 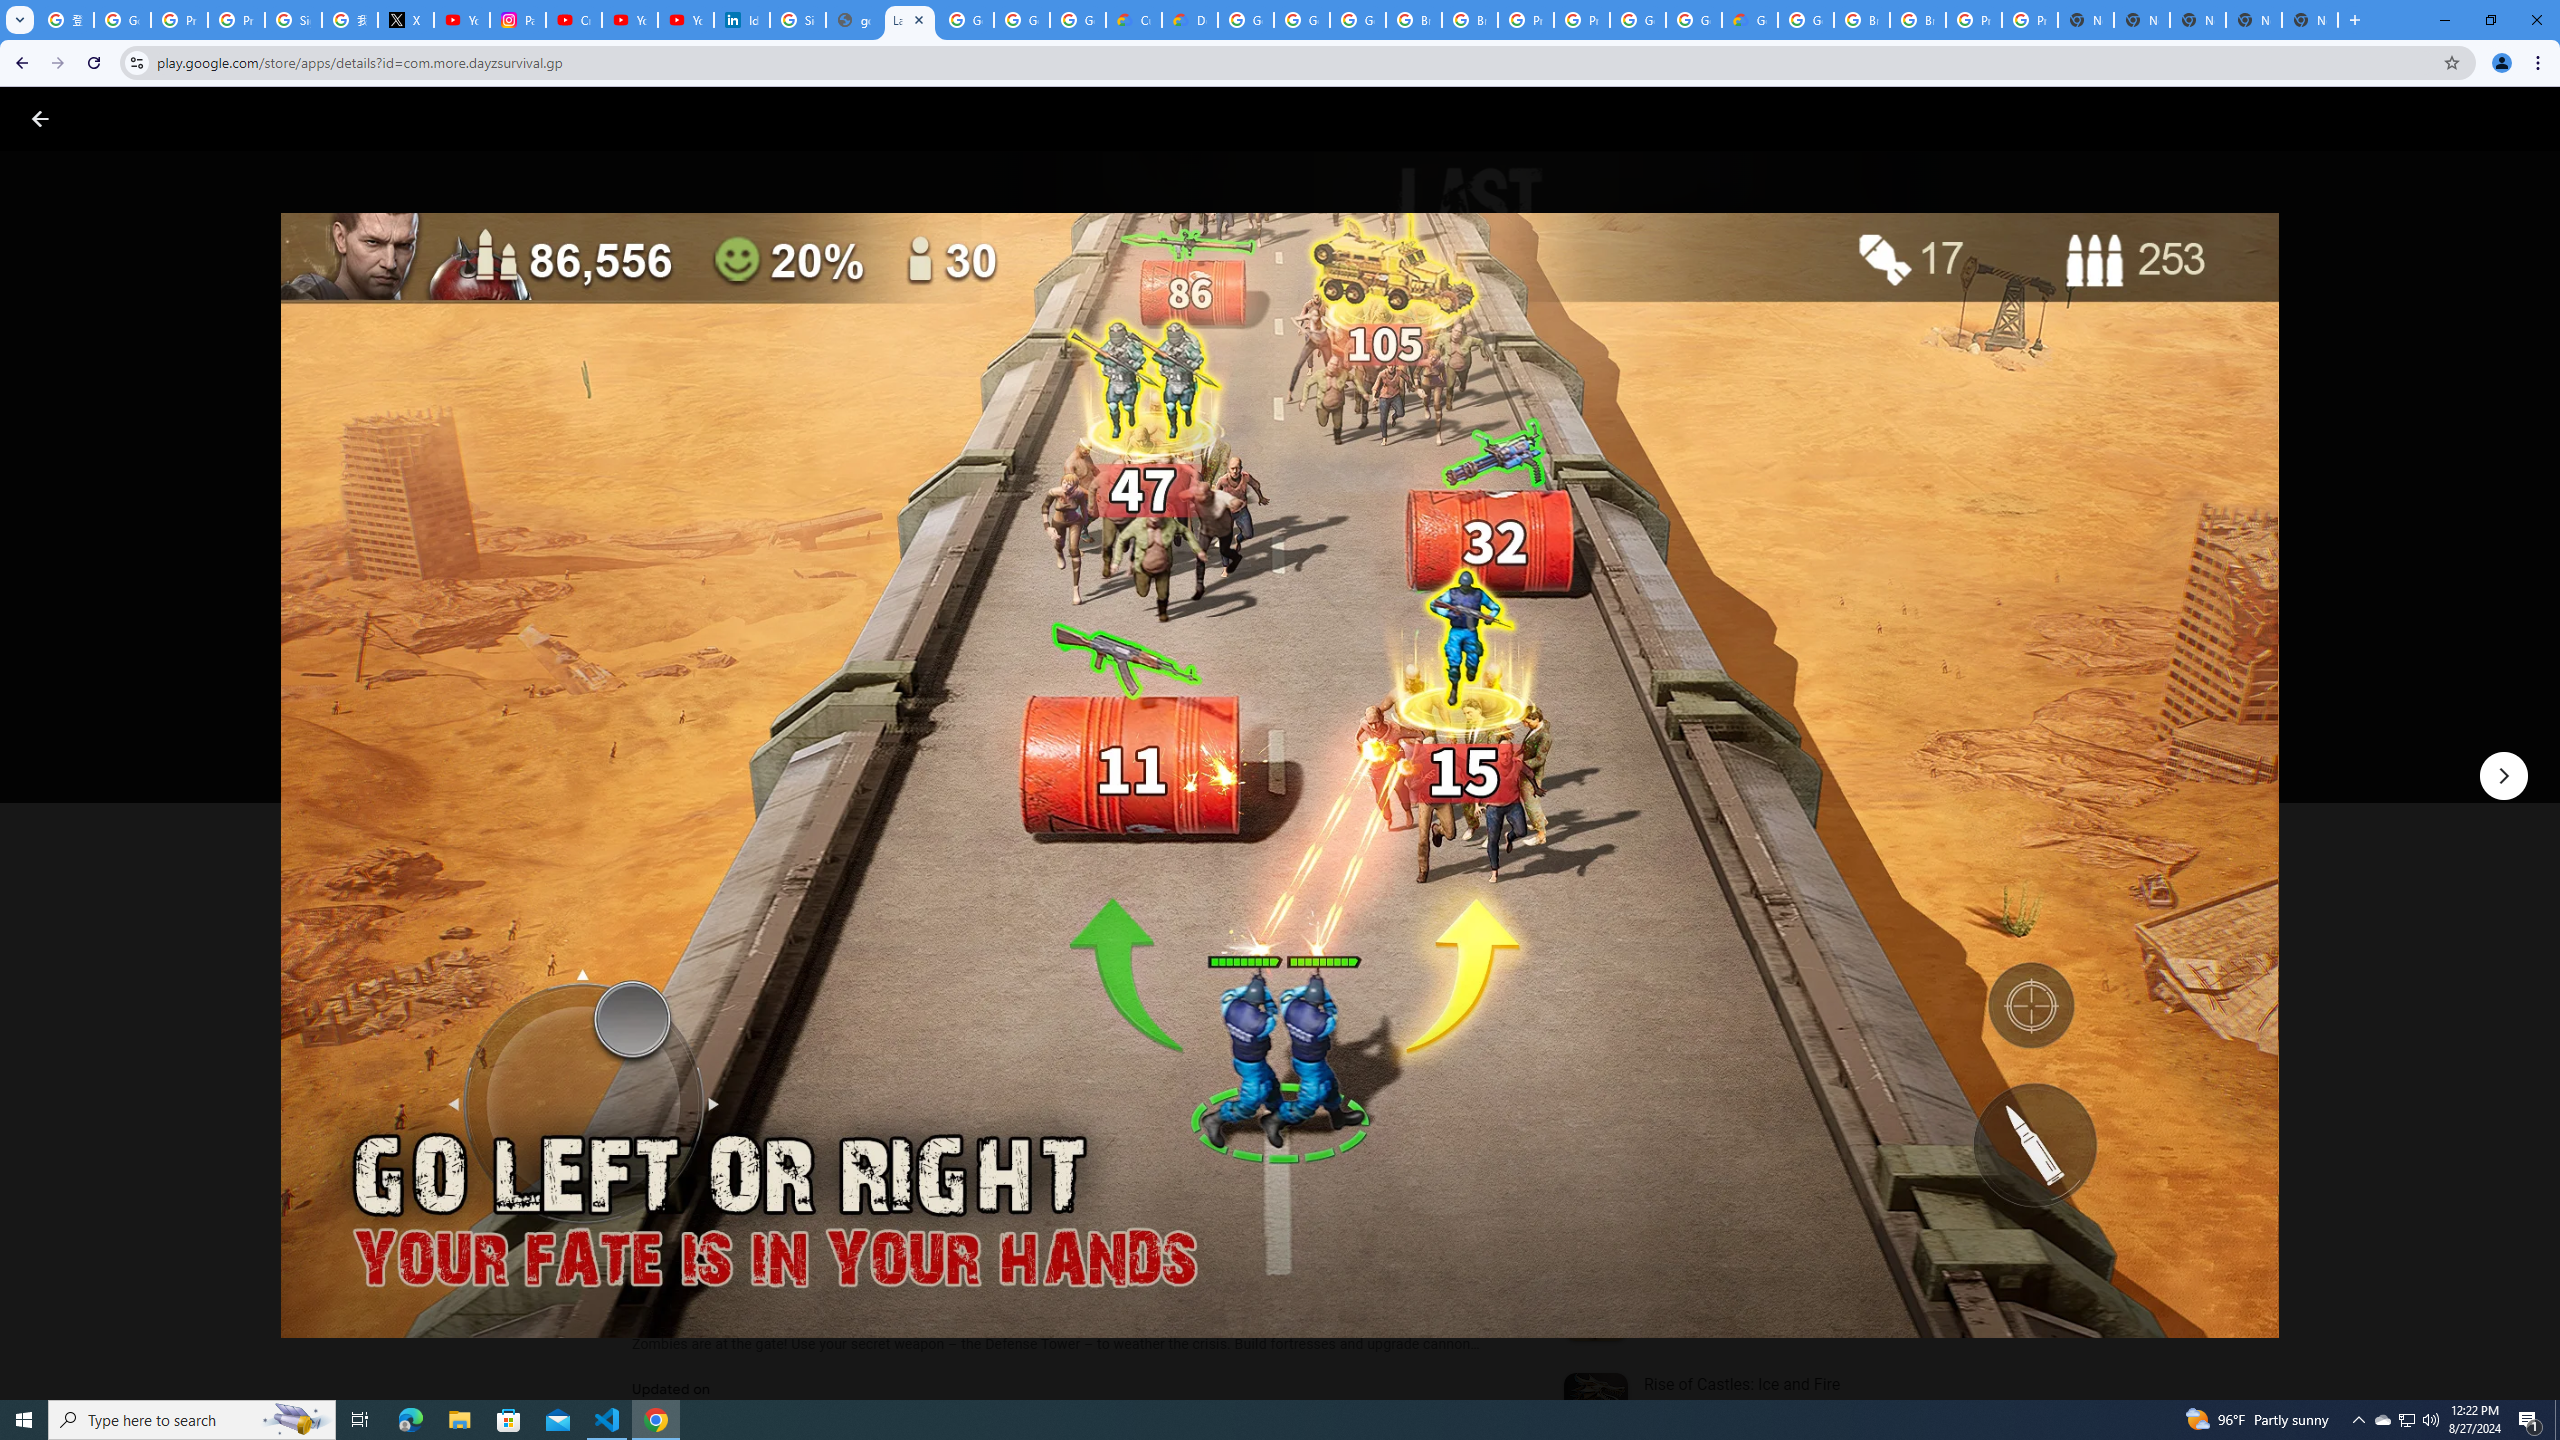 I want to click on Customer Care | Google Cloud, so click(x=1134, y=20).